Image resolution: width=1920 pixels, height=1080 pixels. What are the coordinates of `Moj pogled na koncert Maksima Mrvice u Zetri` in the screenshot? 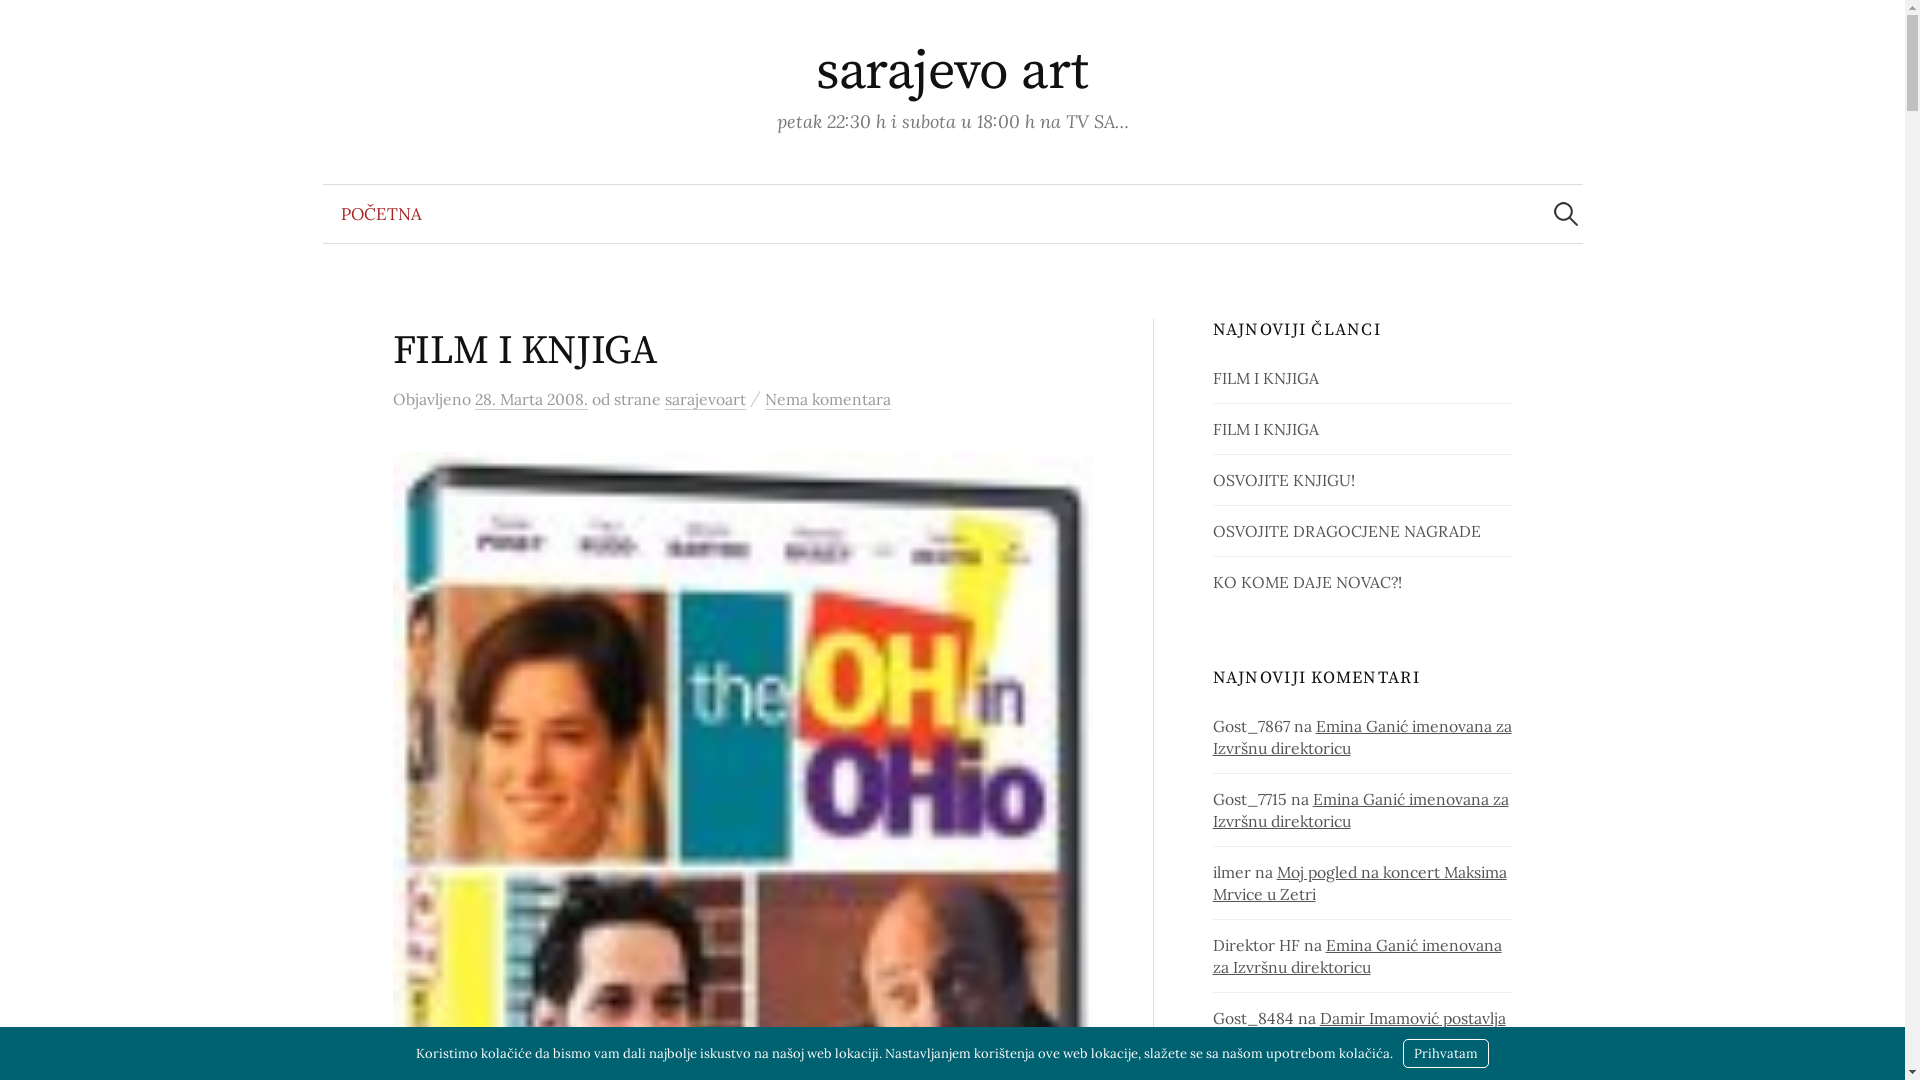 It's located at (1360, 883).